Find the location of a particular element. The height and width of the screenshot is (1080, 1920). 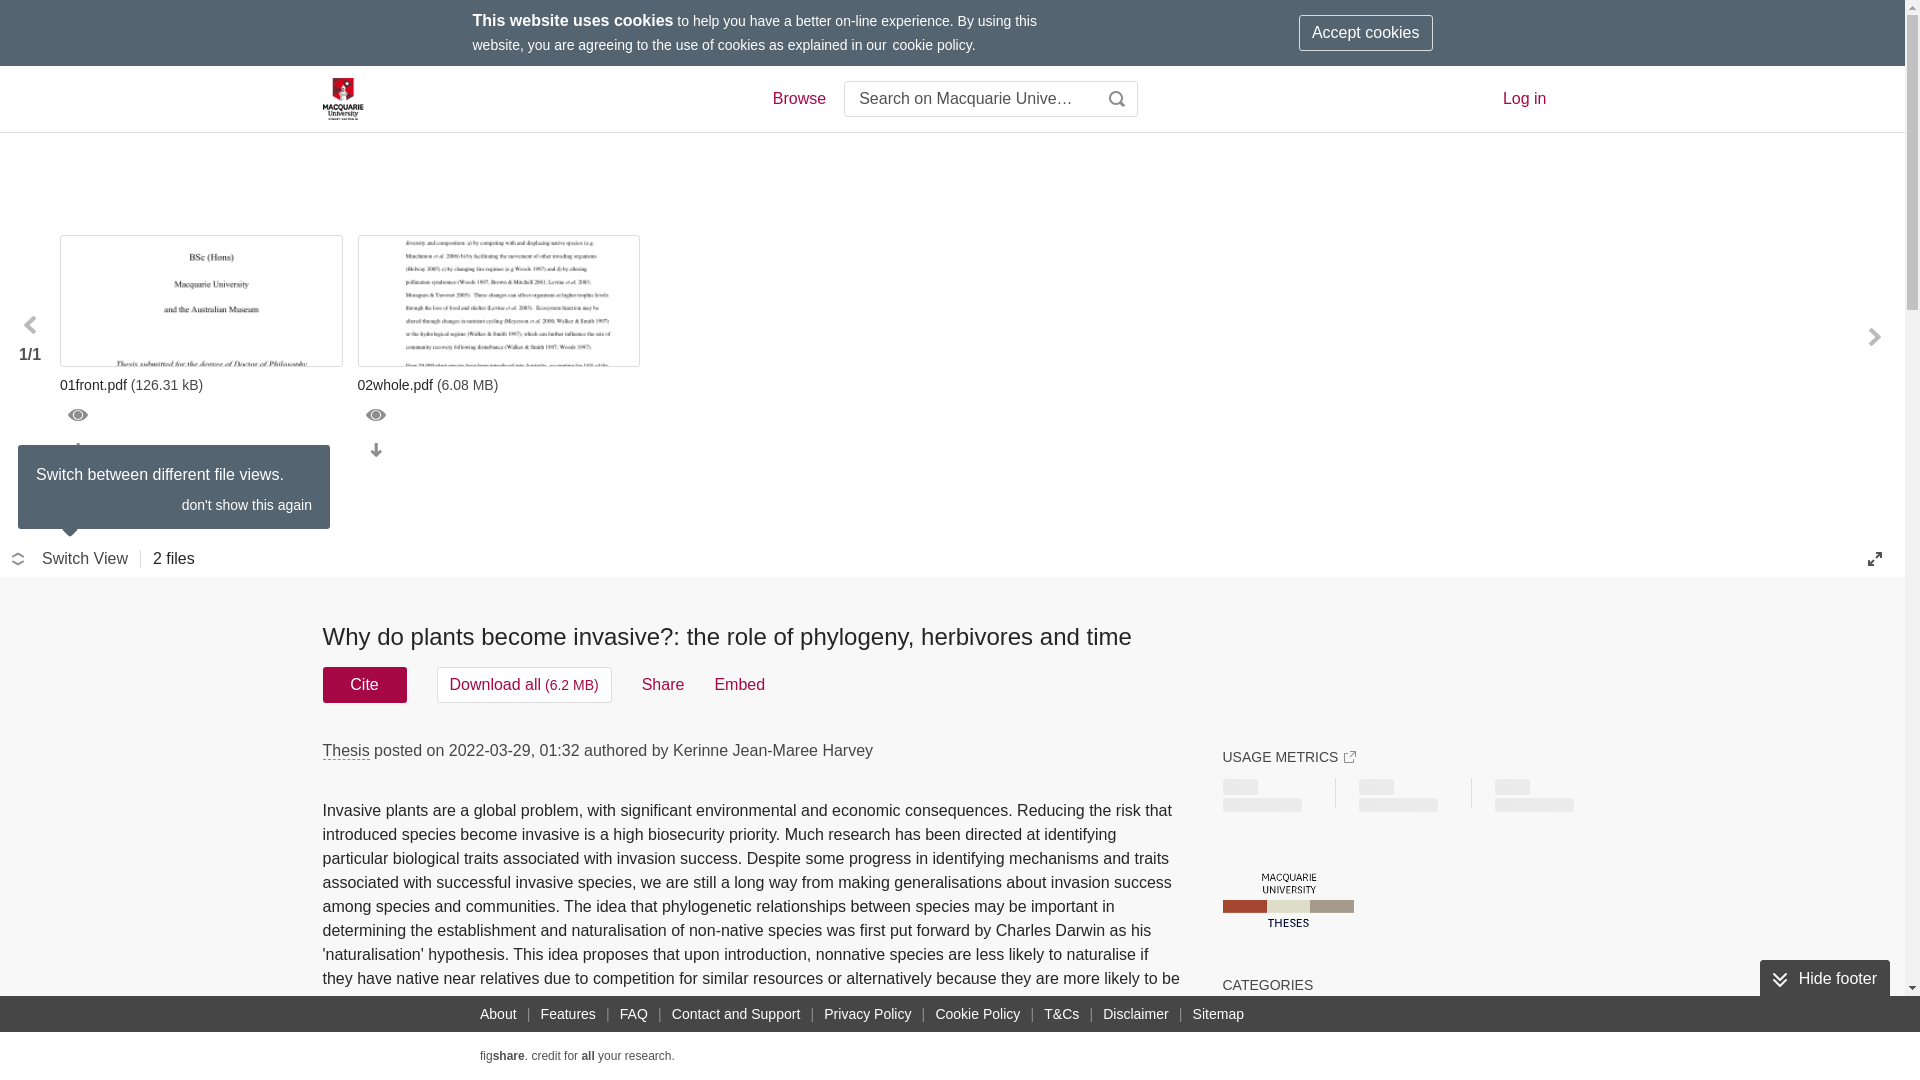

01front.pdf is located at coordinates (201, 384).